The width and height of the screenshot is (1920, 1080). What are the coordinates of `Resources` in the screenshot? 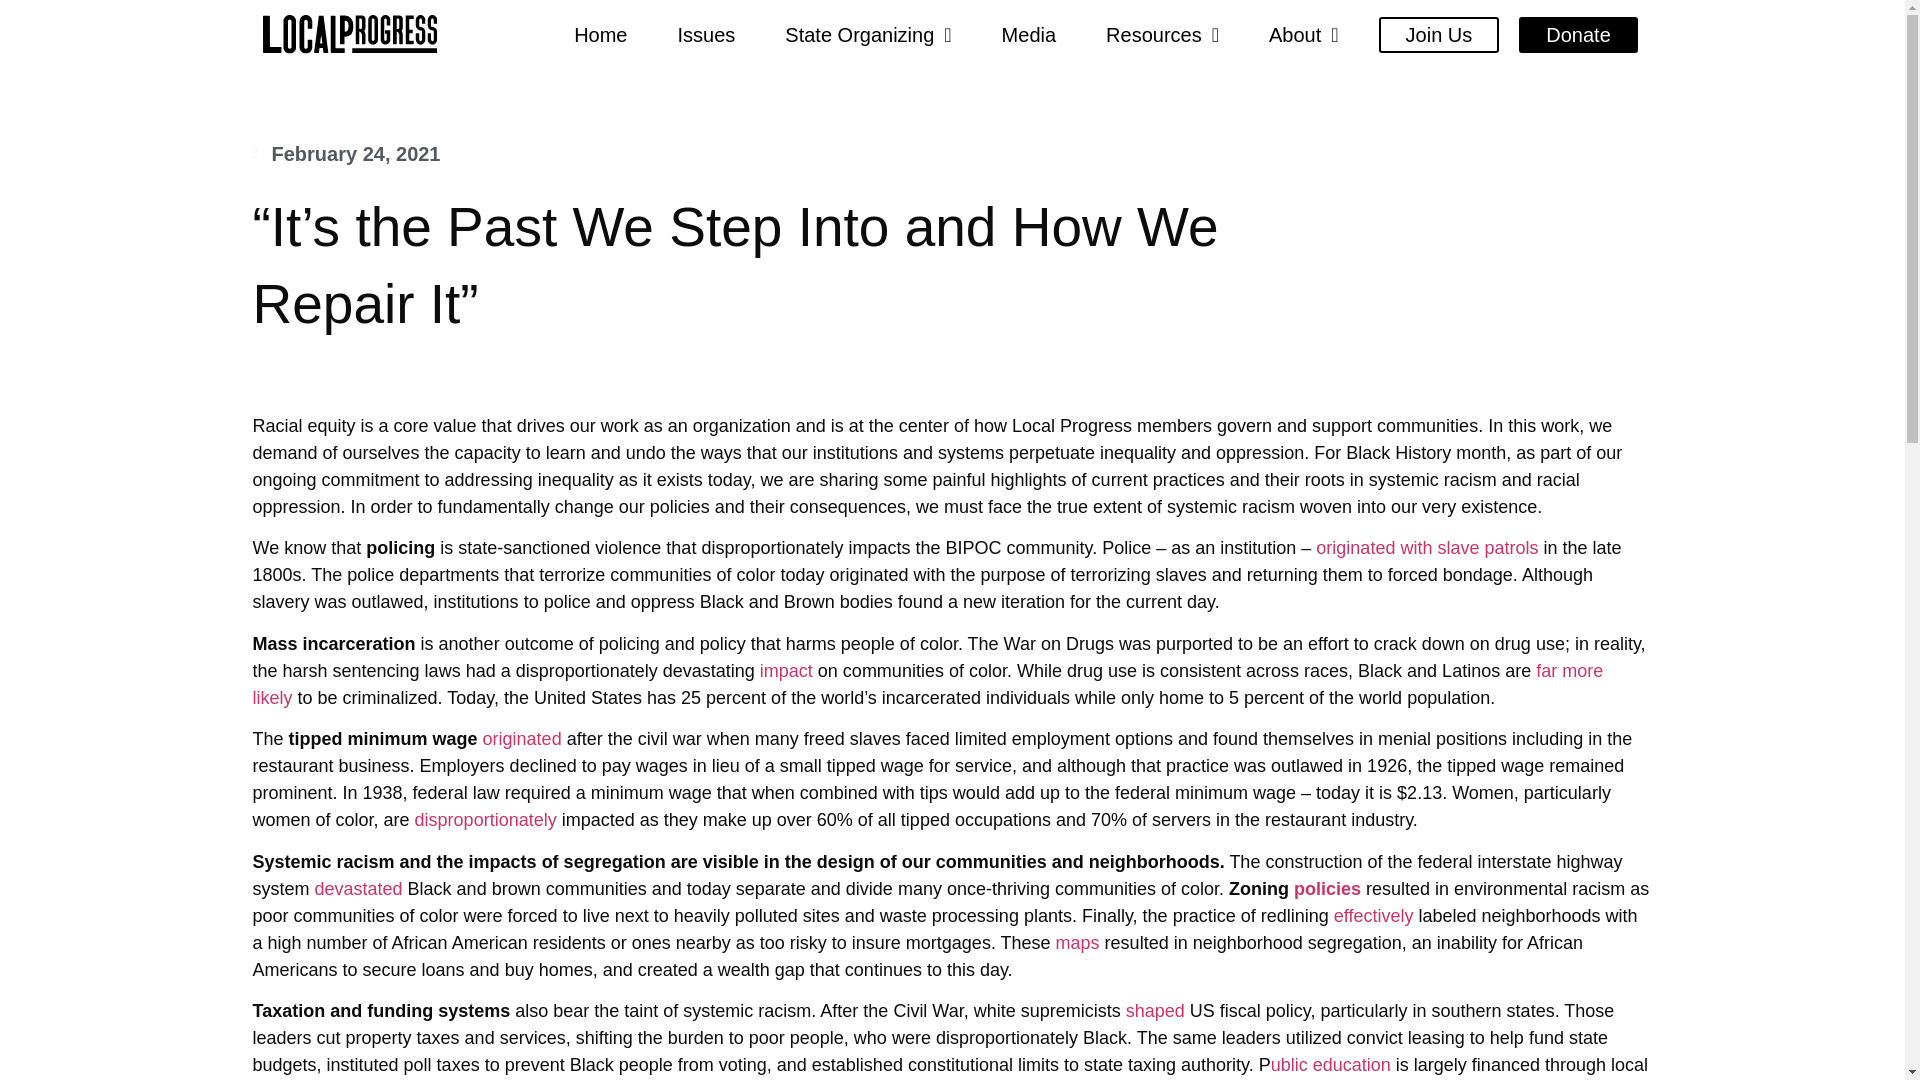 It's located at (1162, 2).